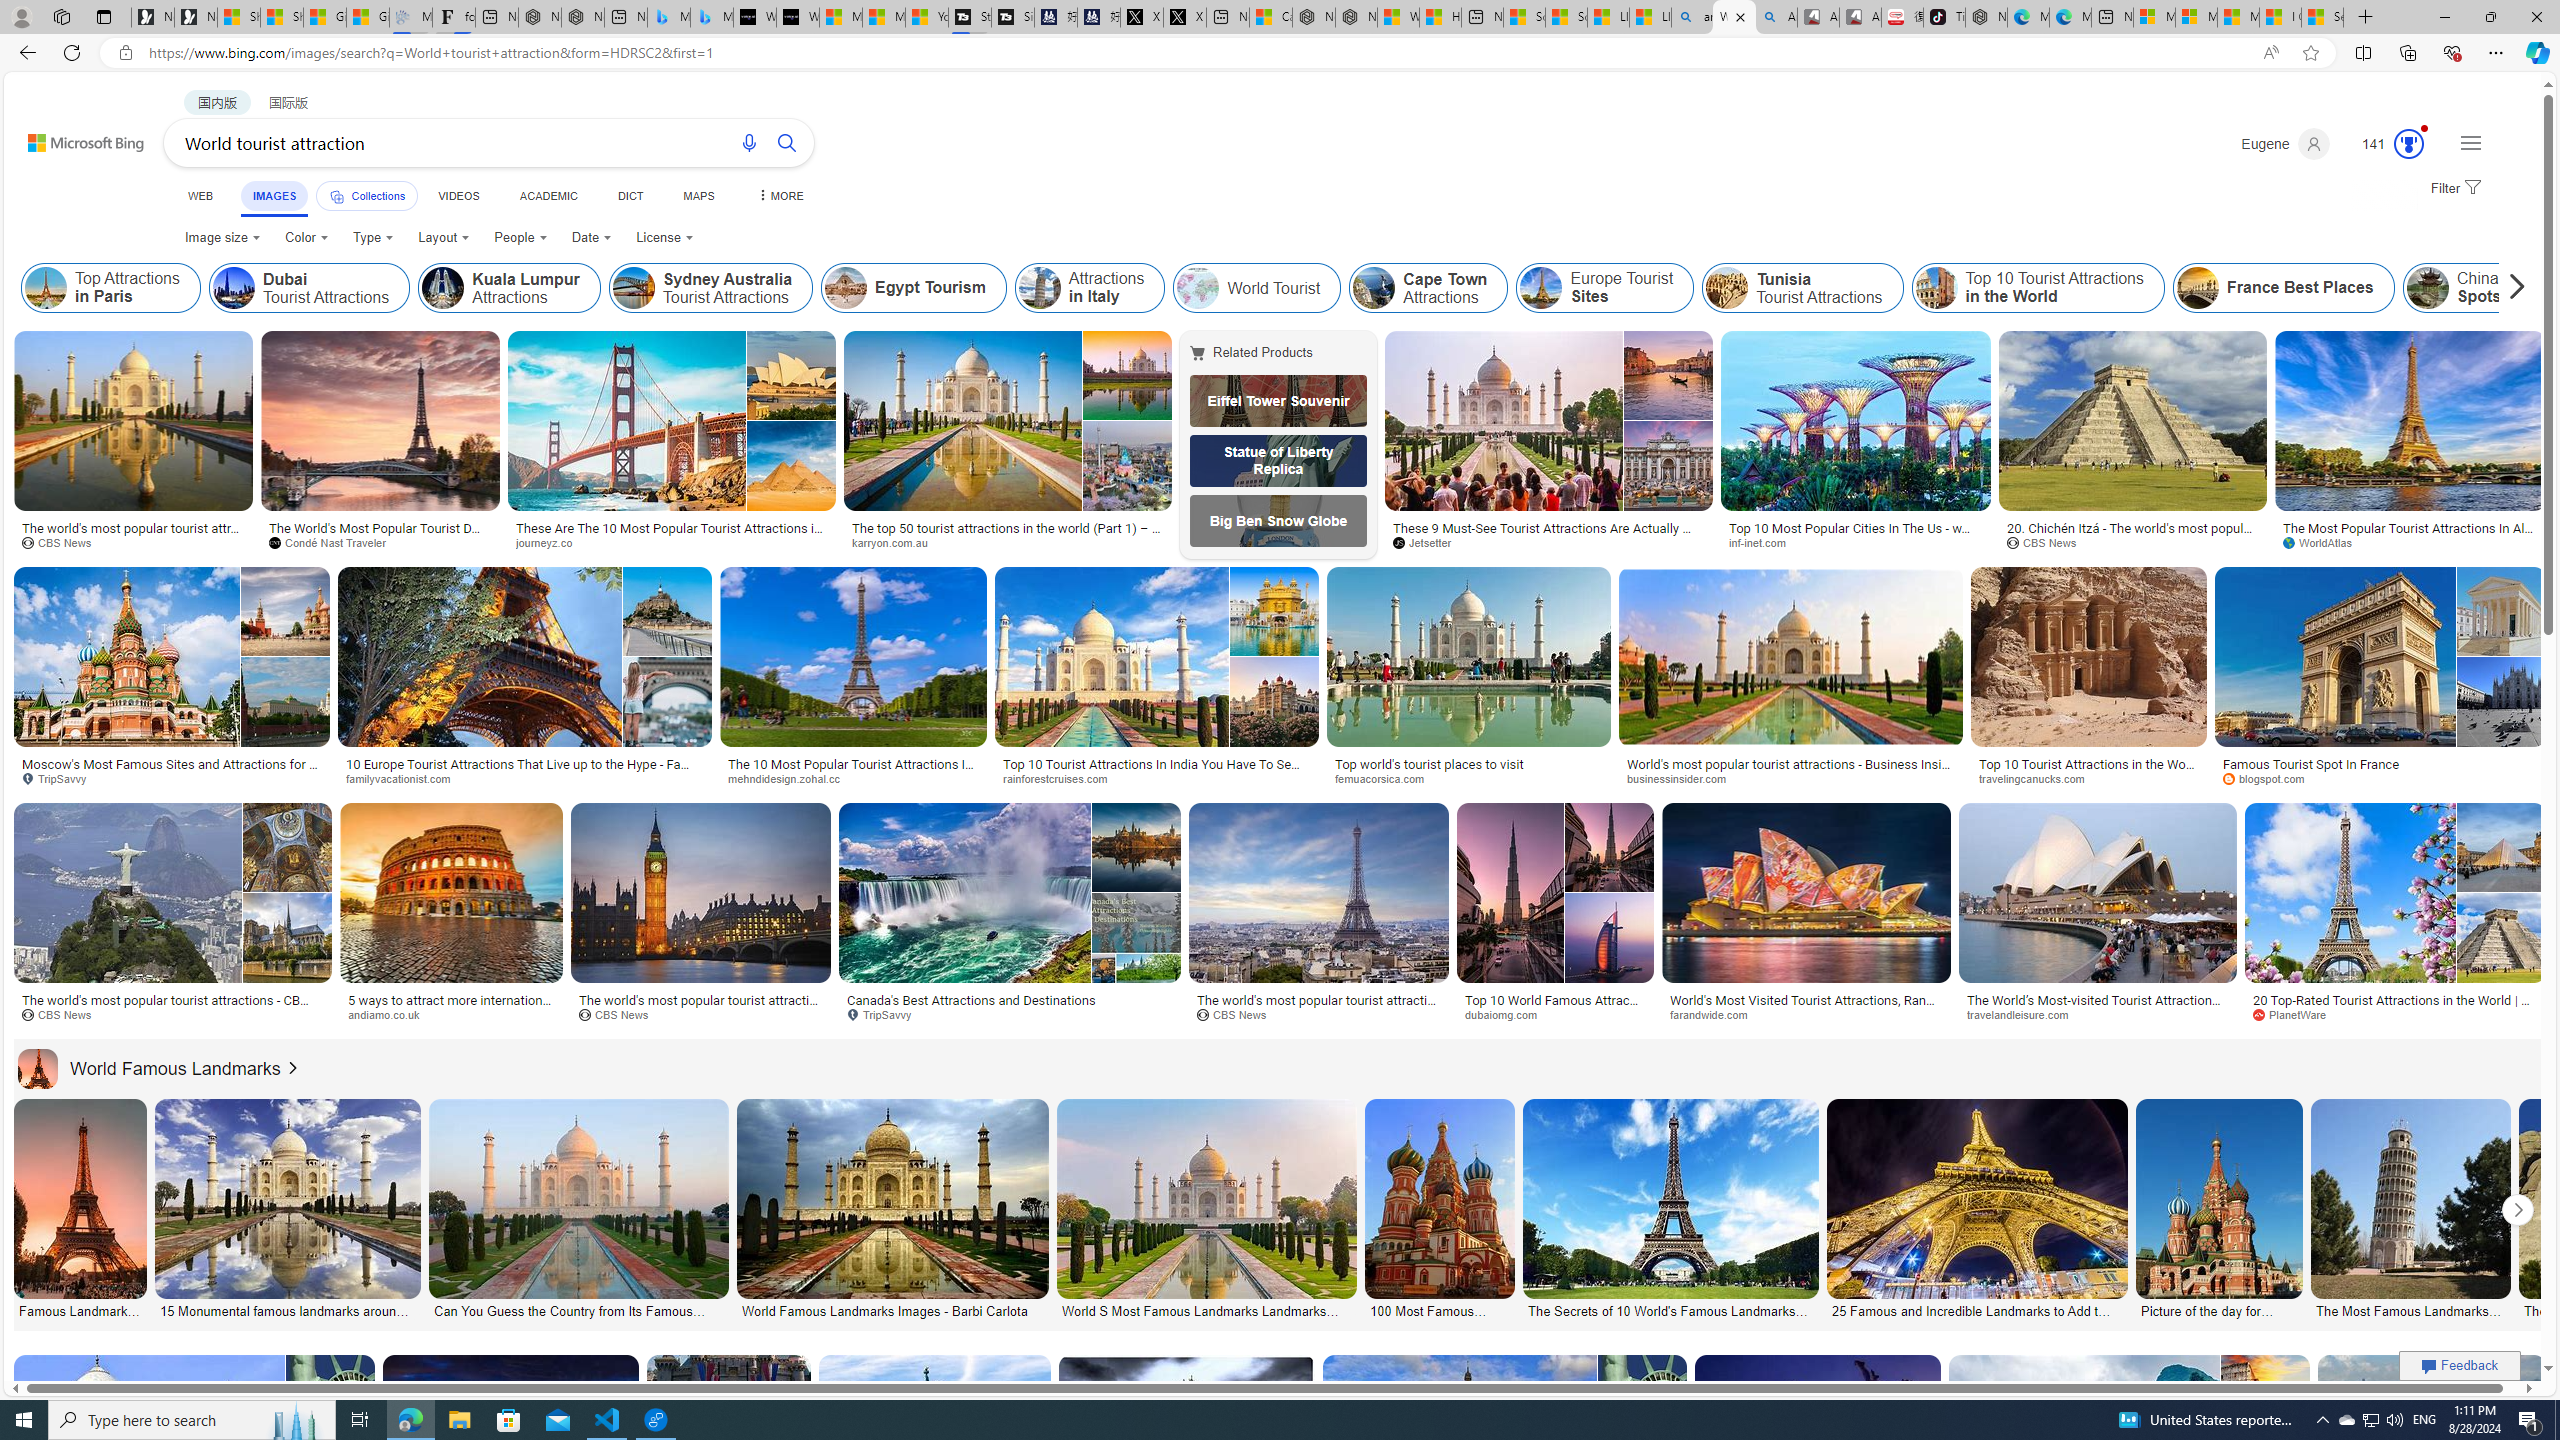 The width and height of the screenshot is (2560, 1440). I want to click on Microsoft Rewards 138, so click(2384, 144).